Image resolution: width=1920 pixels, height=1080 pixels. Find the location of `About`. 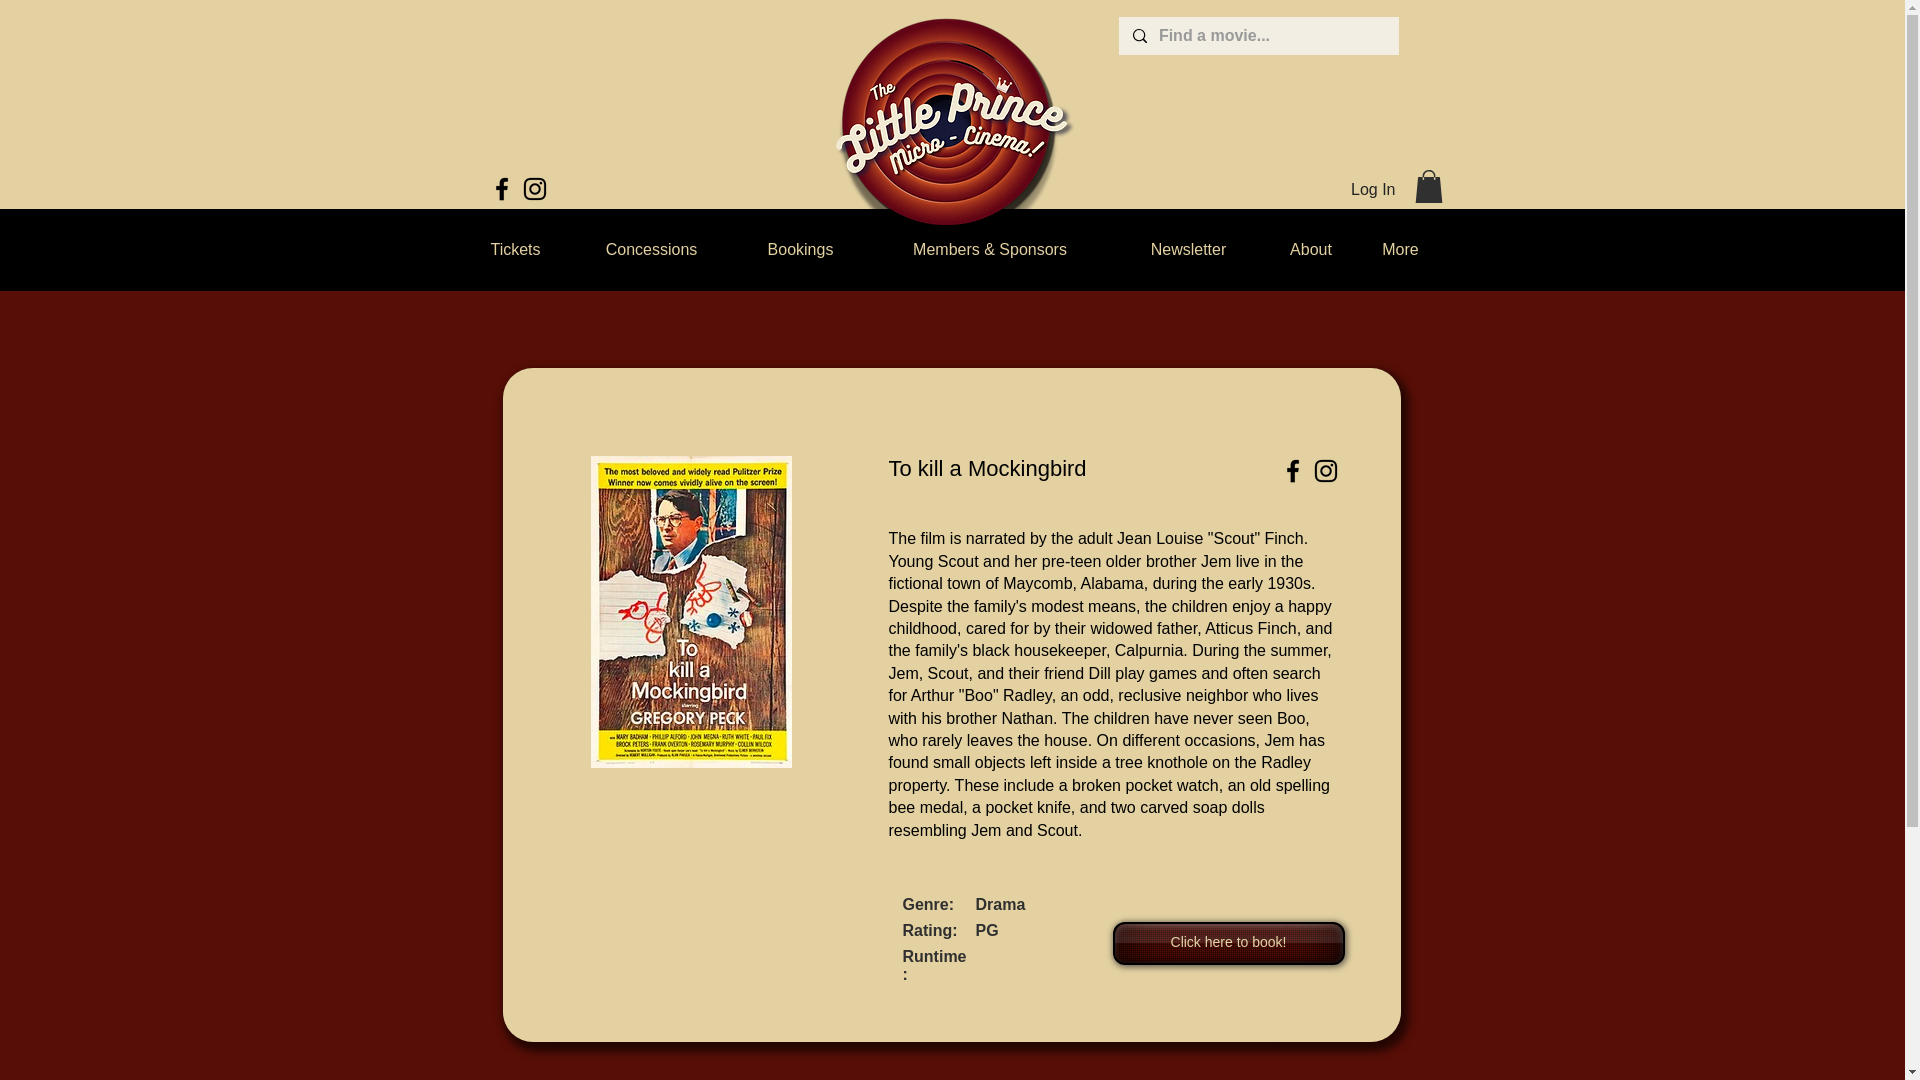

About is located at coordinates (1311, 250).